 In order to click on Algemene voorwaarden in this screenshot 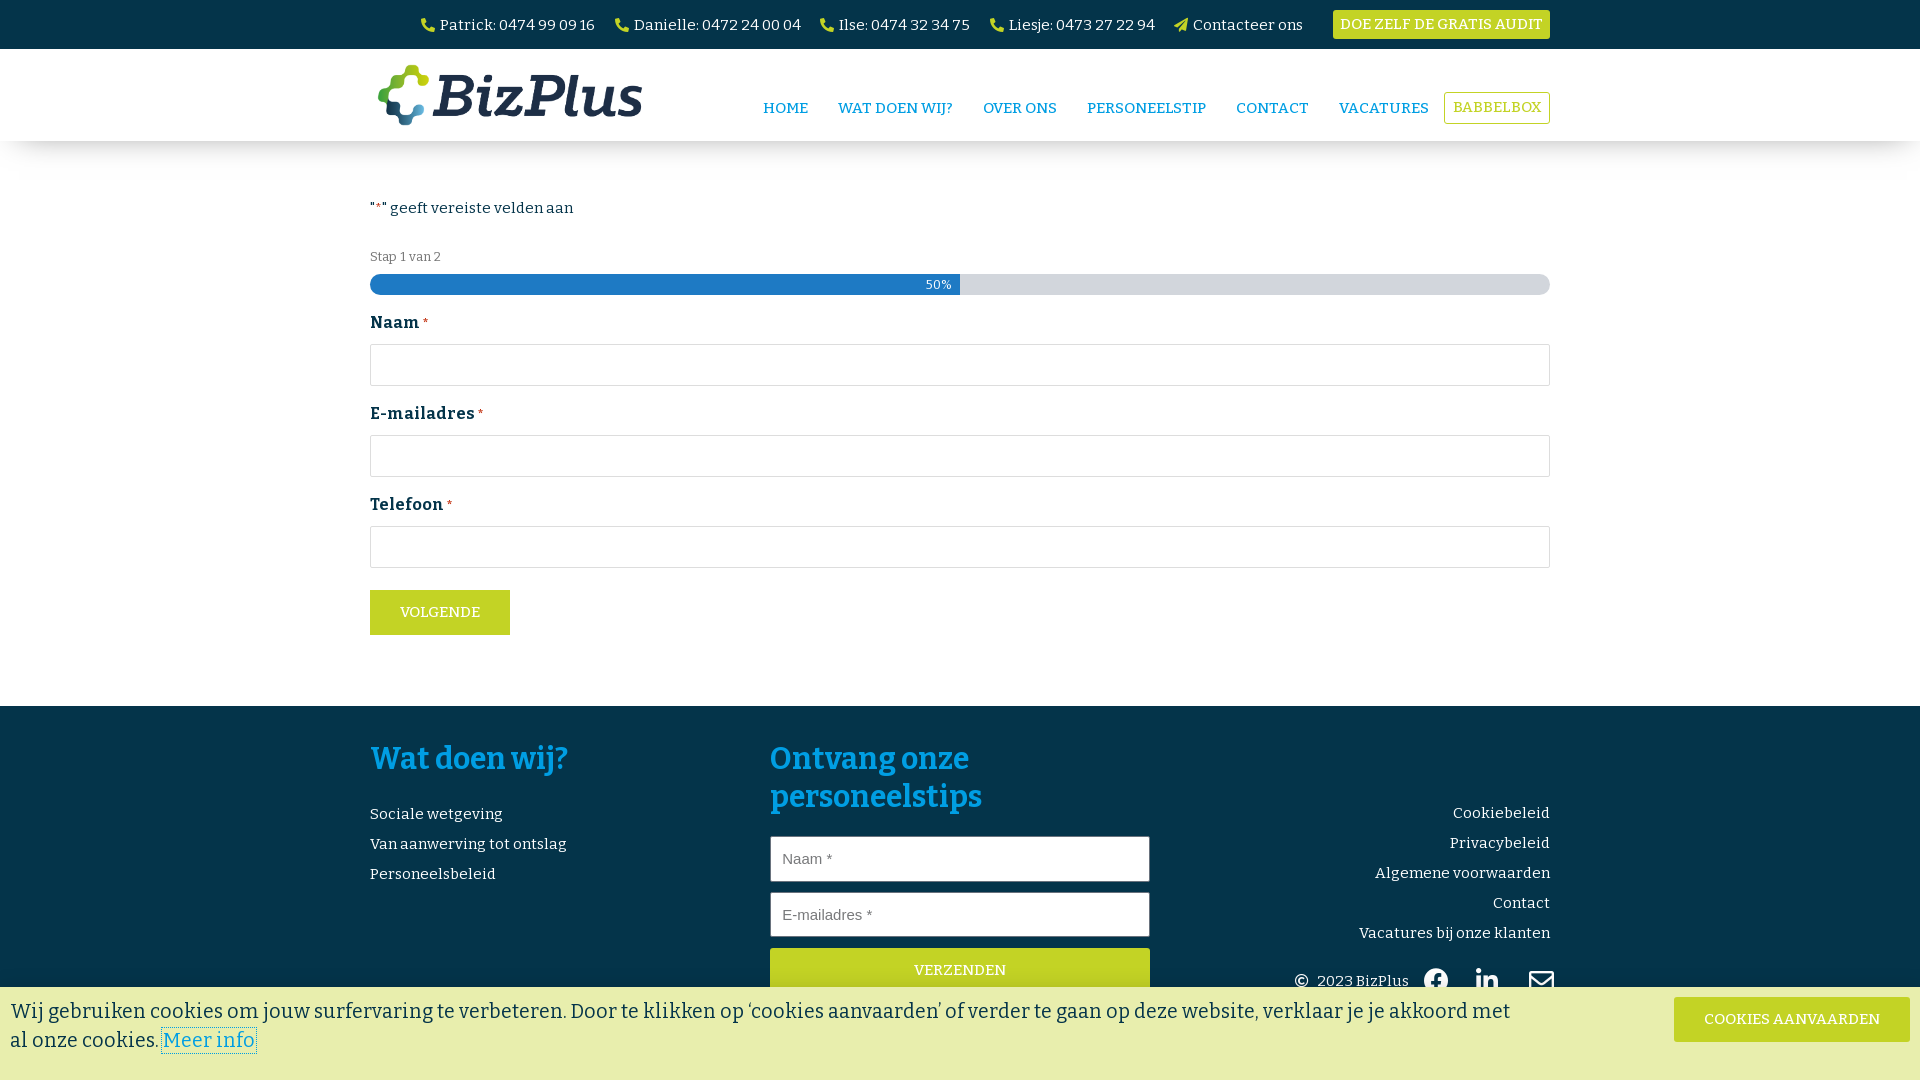, I will do `click(1360, 873)`.